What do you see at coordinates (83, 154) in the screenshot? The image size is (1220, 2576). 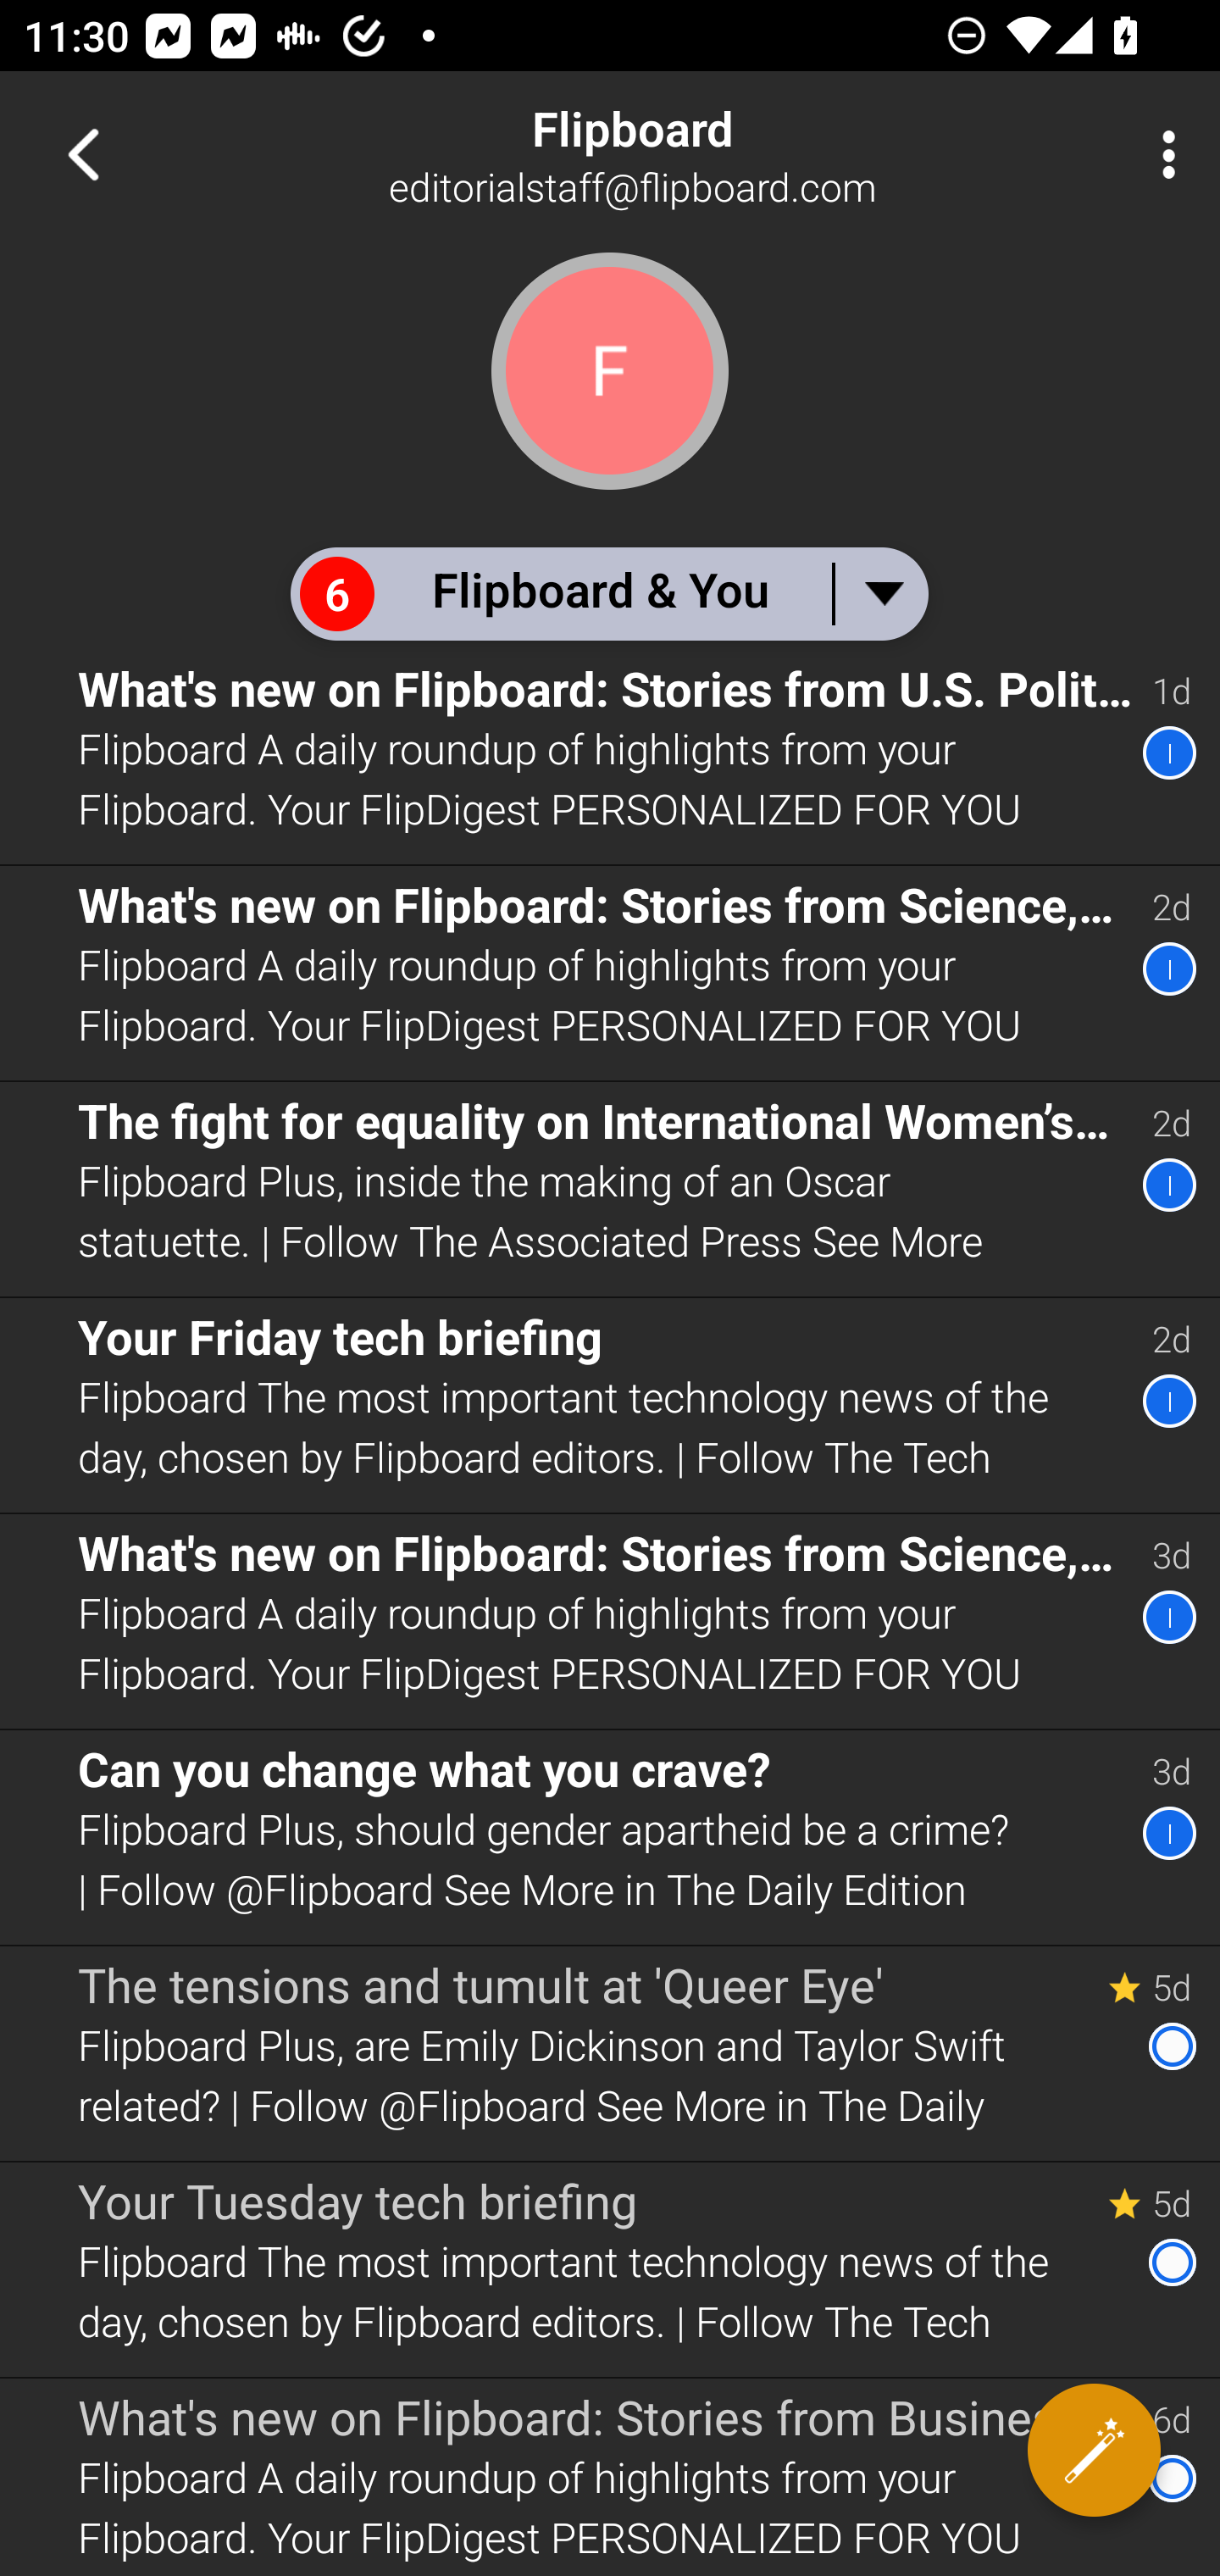 I see `Navigate up` at bounding box center [83, 154].